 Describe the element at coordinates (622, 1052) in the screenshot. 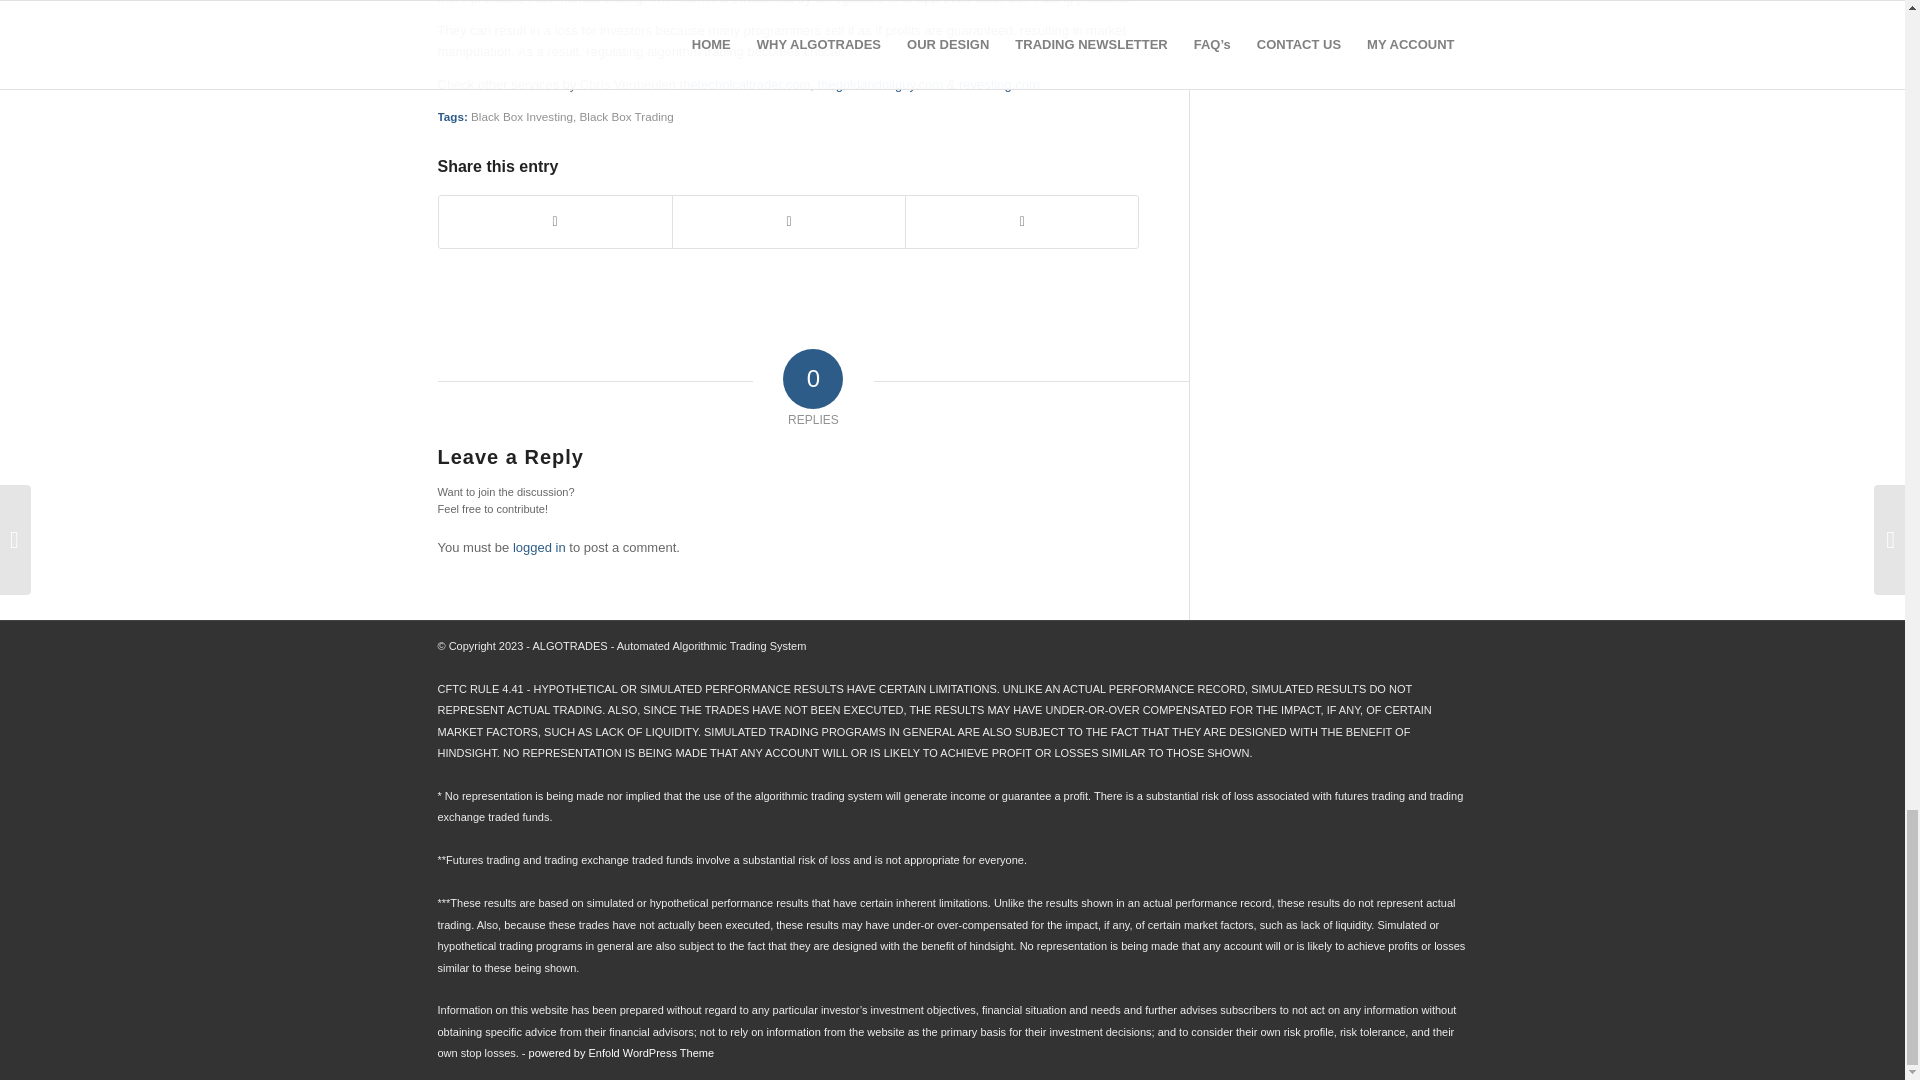

I see `powered by Enfold WordPress Theme` at that location.